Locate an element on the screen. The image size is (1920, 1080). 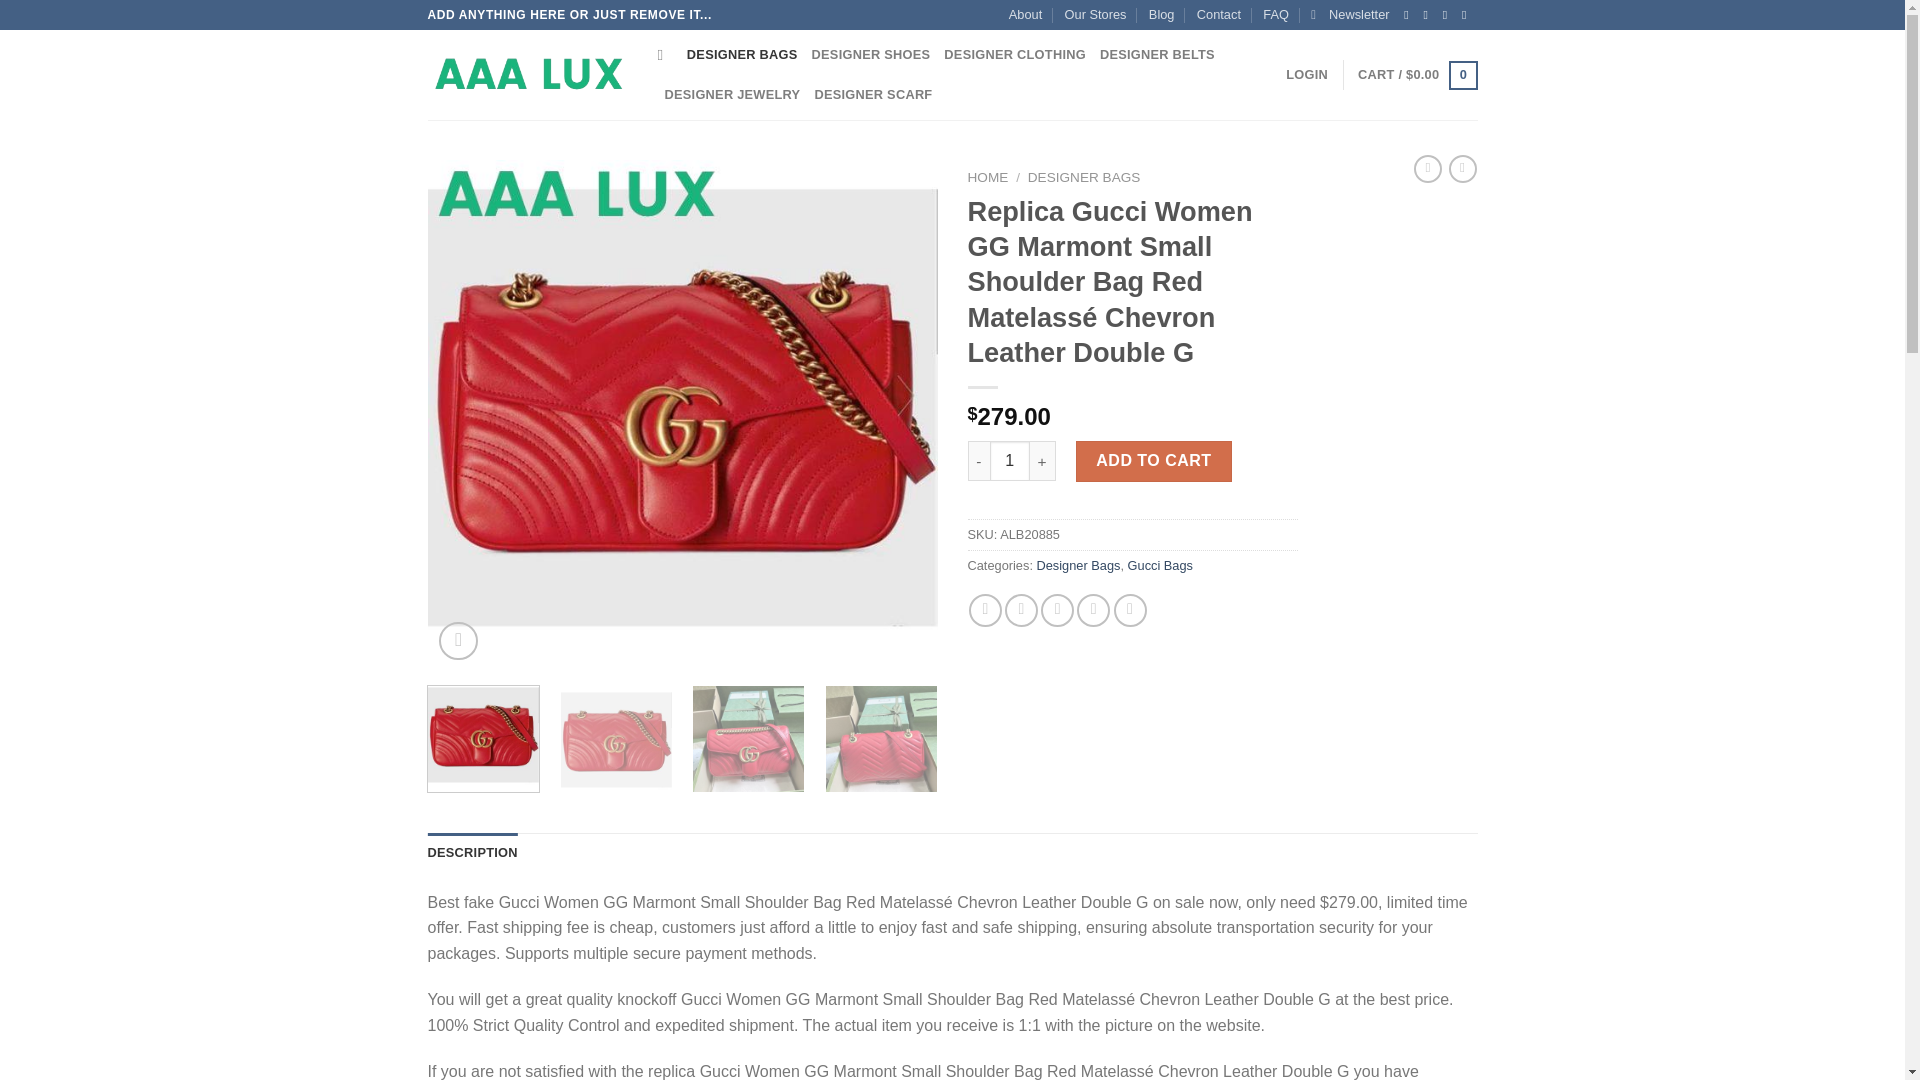
Cart is located at coordinates (1416, 75).